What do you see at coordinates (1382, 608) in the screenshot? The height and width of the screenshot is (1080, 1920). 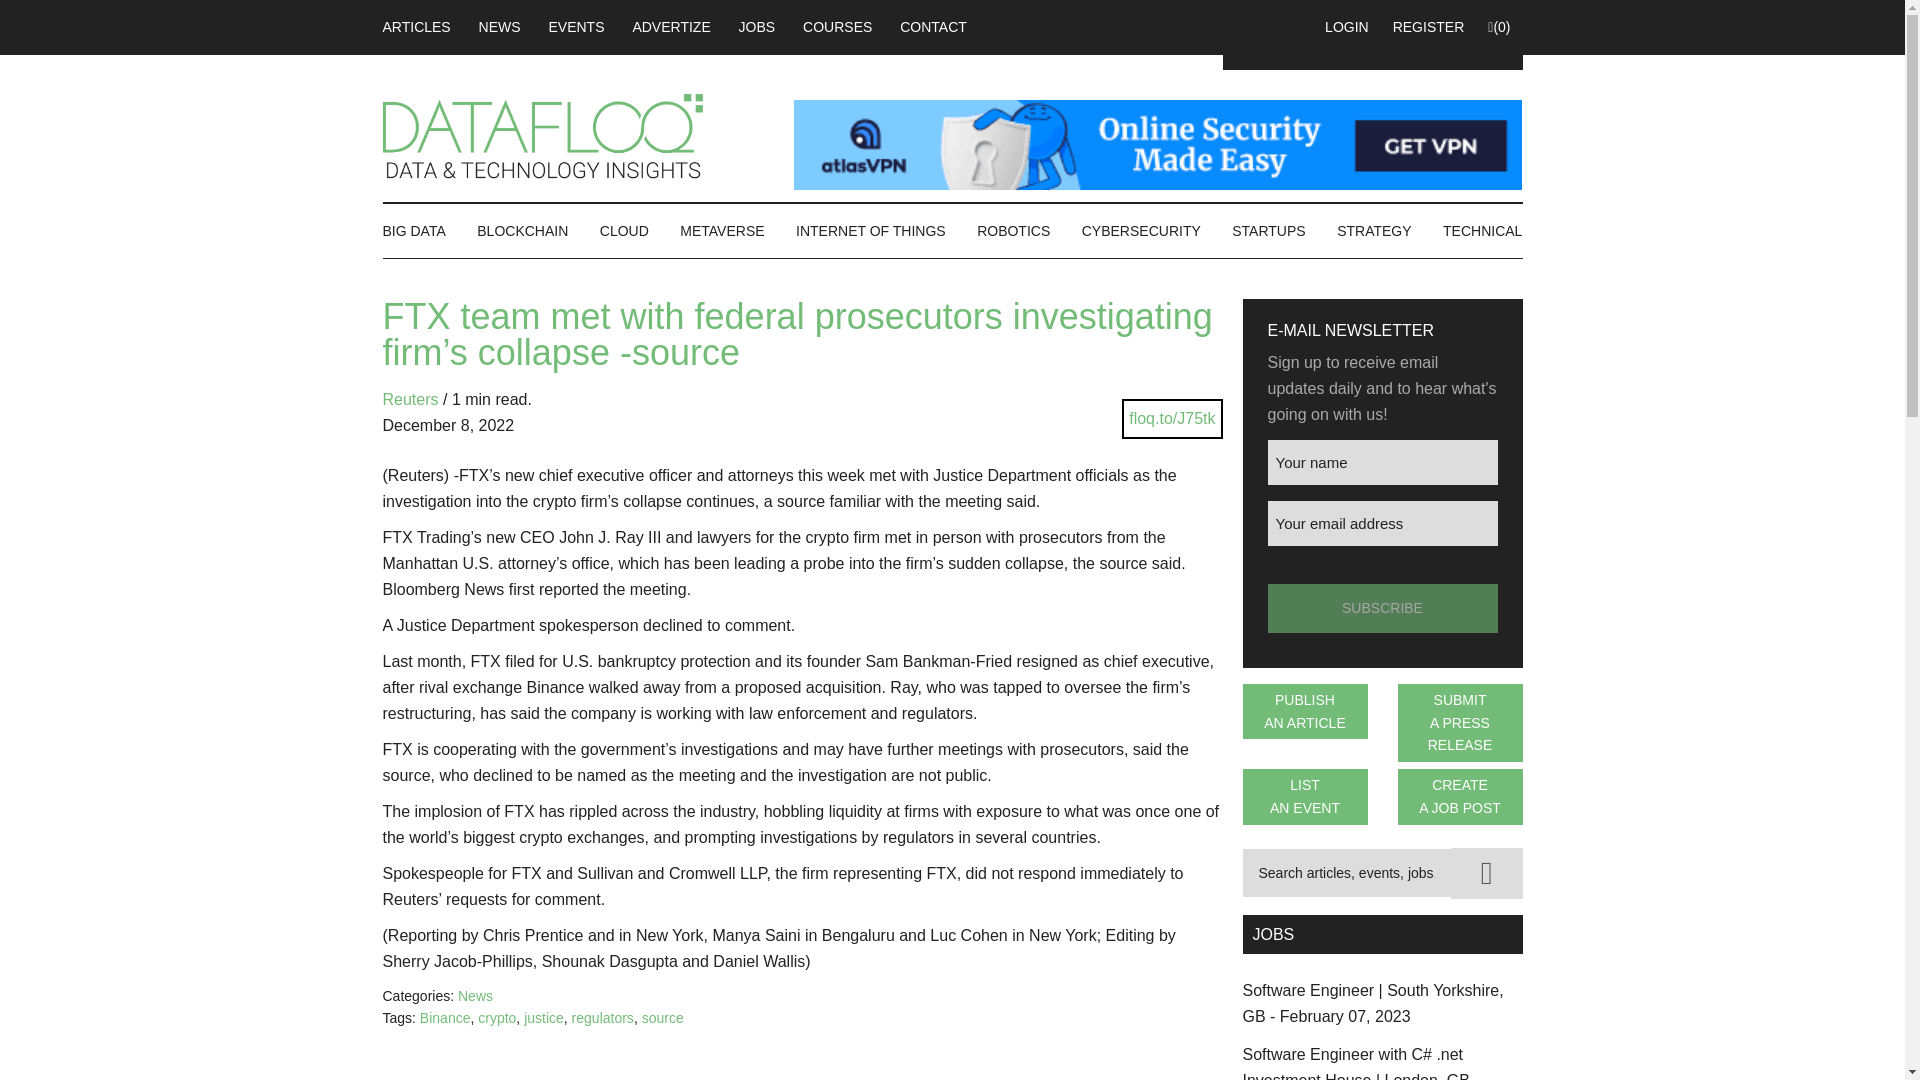 I see `Subscribe` at bounding box center [1382, 608].